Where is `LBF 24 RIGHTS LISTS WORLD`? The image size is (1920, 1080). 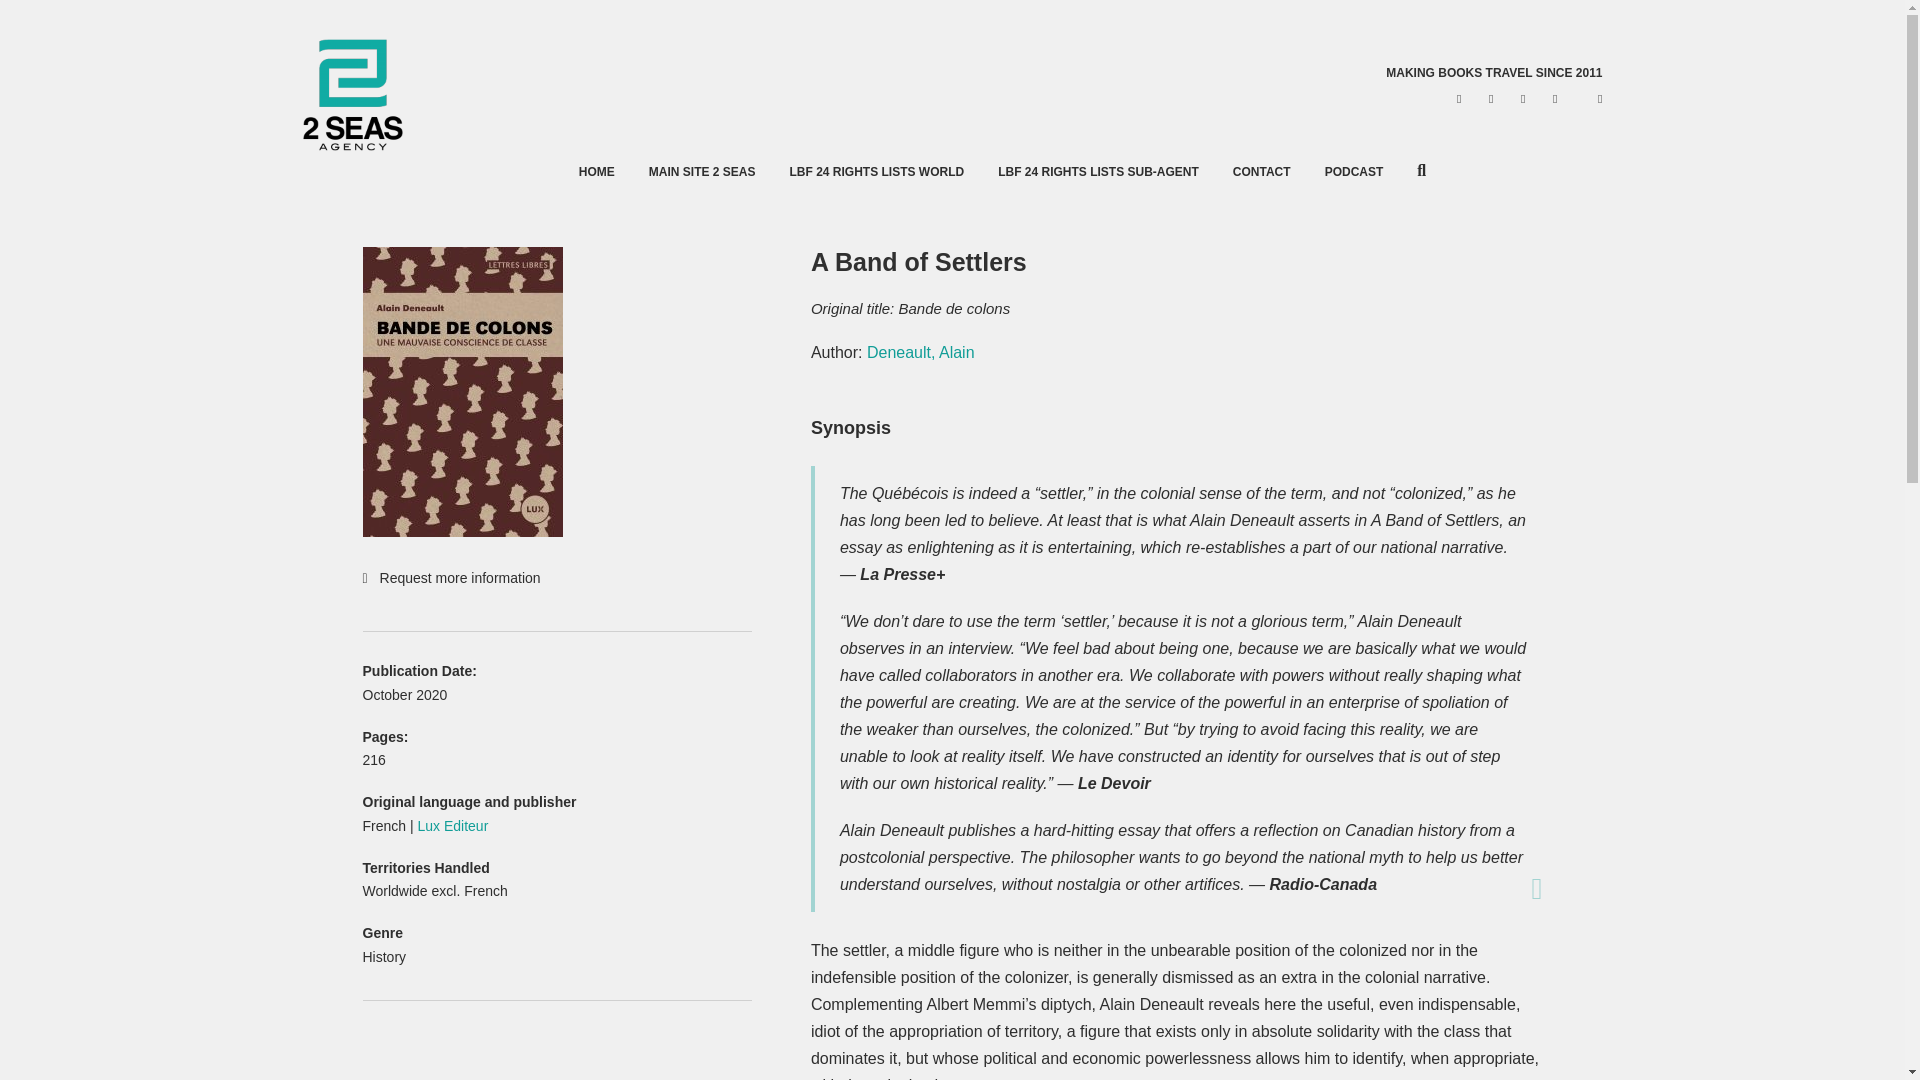
LBF 24 RIGHTS LISTS WORLD is located at coordinates (876, 172).